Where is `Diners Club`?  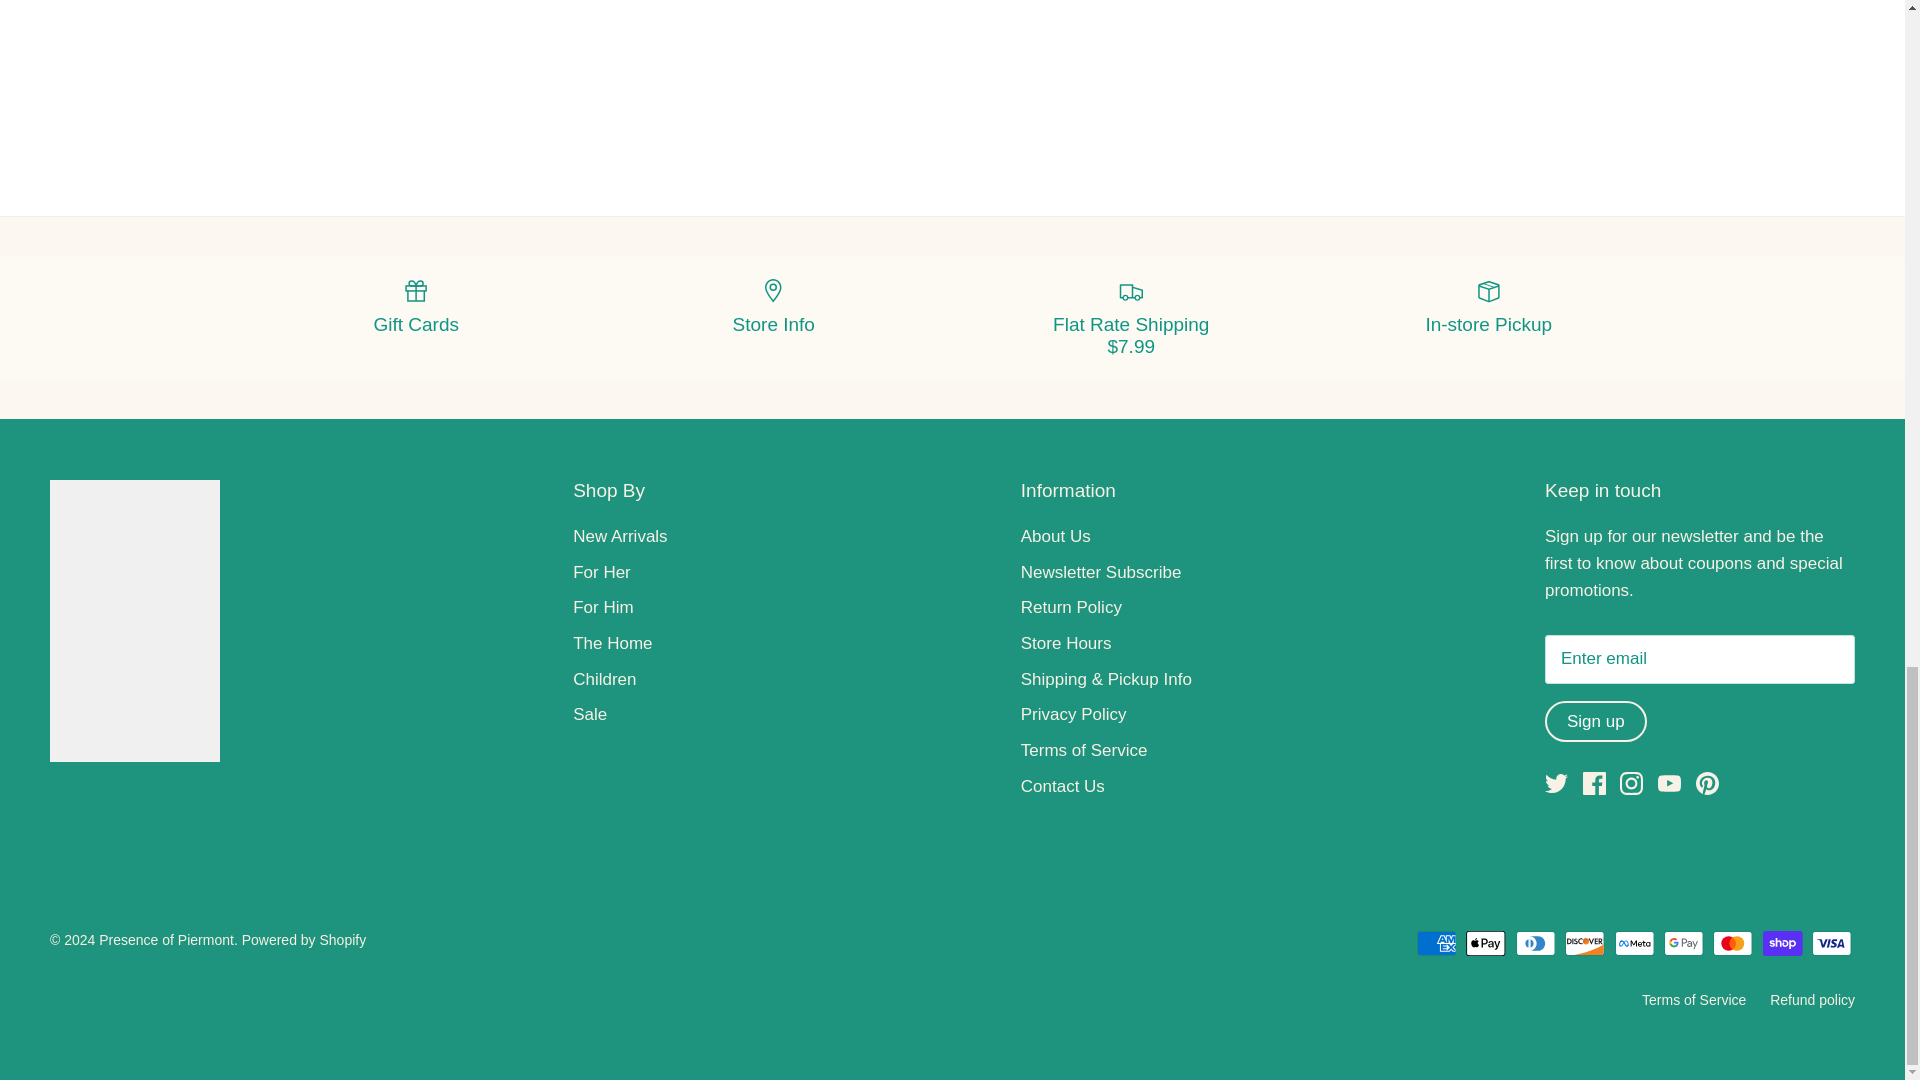 Diners Club is located at coordinates (1536, 942).